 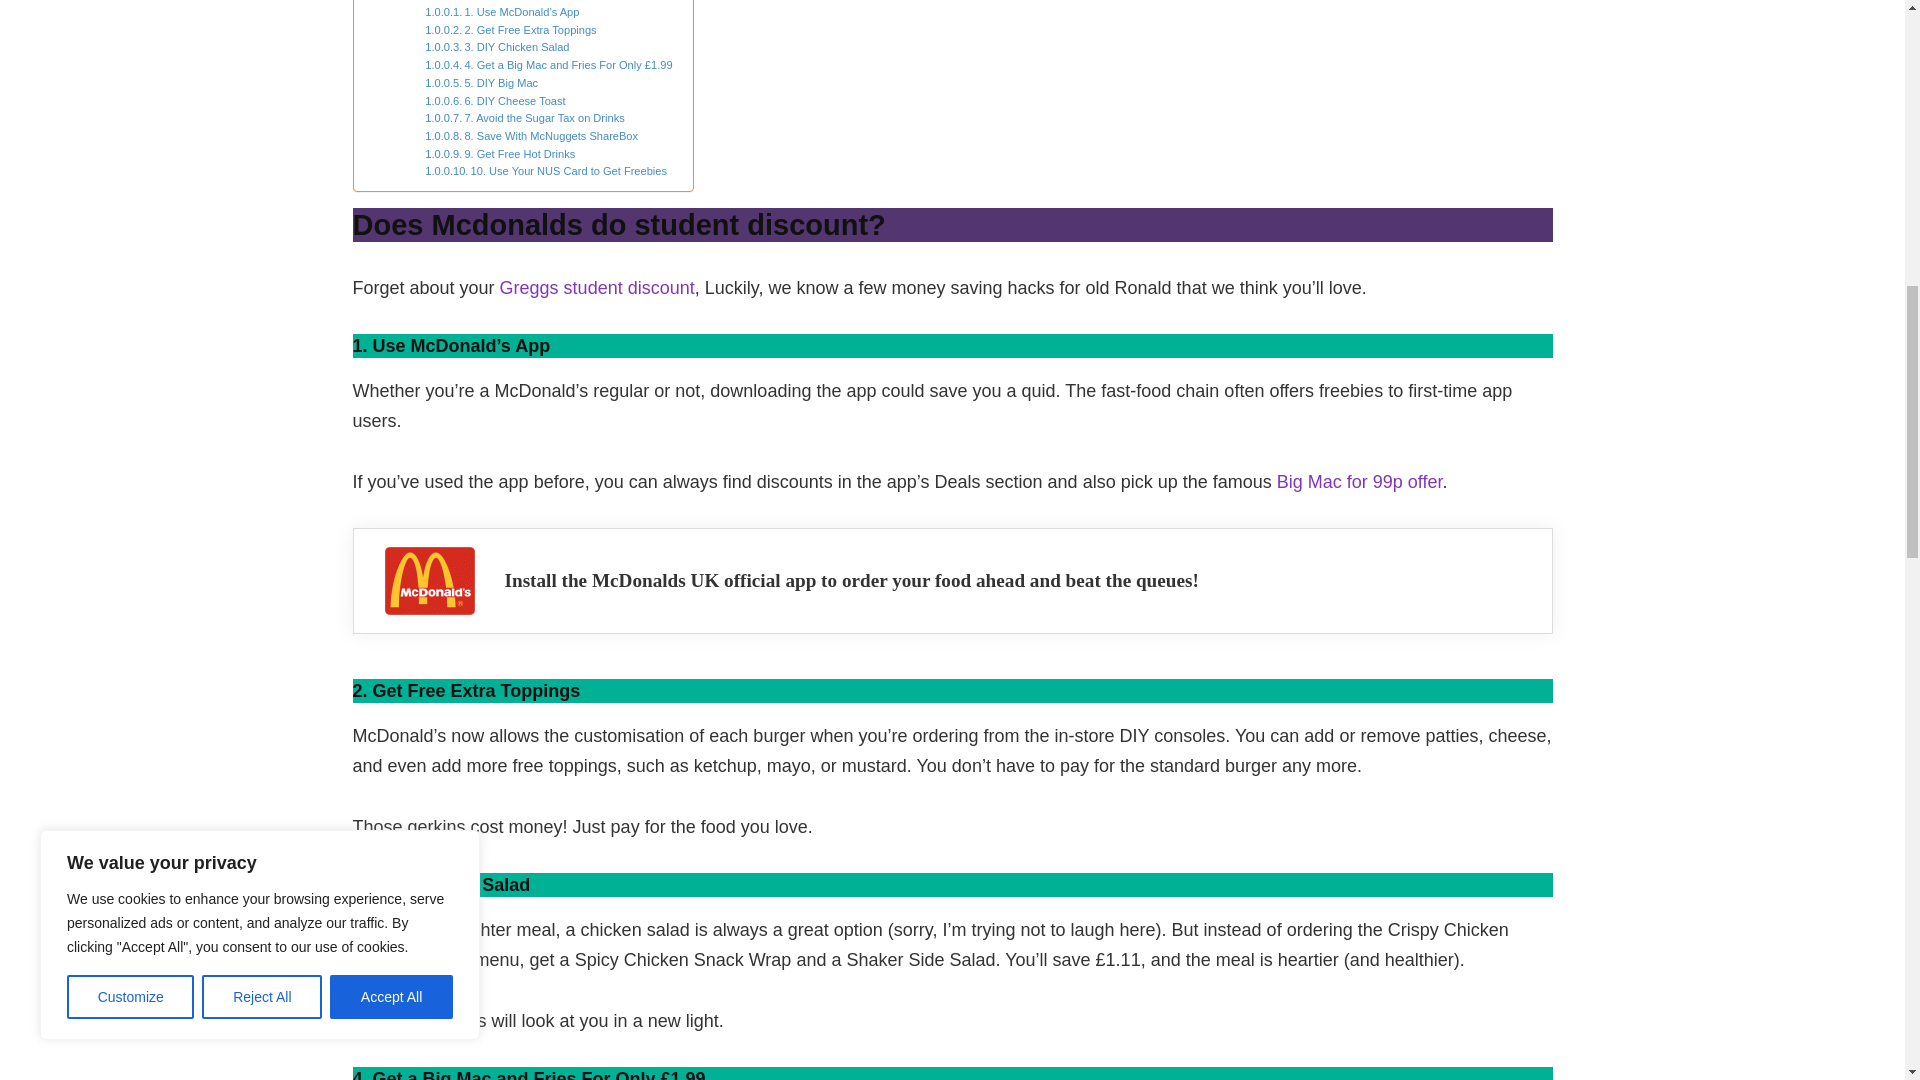 What do you see at coordinates (494, 102) in the screenshot?
I see `6. DIY Cheese Toast` at bounding box center [494, 102].